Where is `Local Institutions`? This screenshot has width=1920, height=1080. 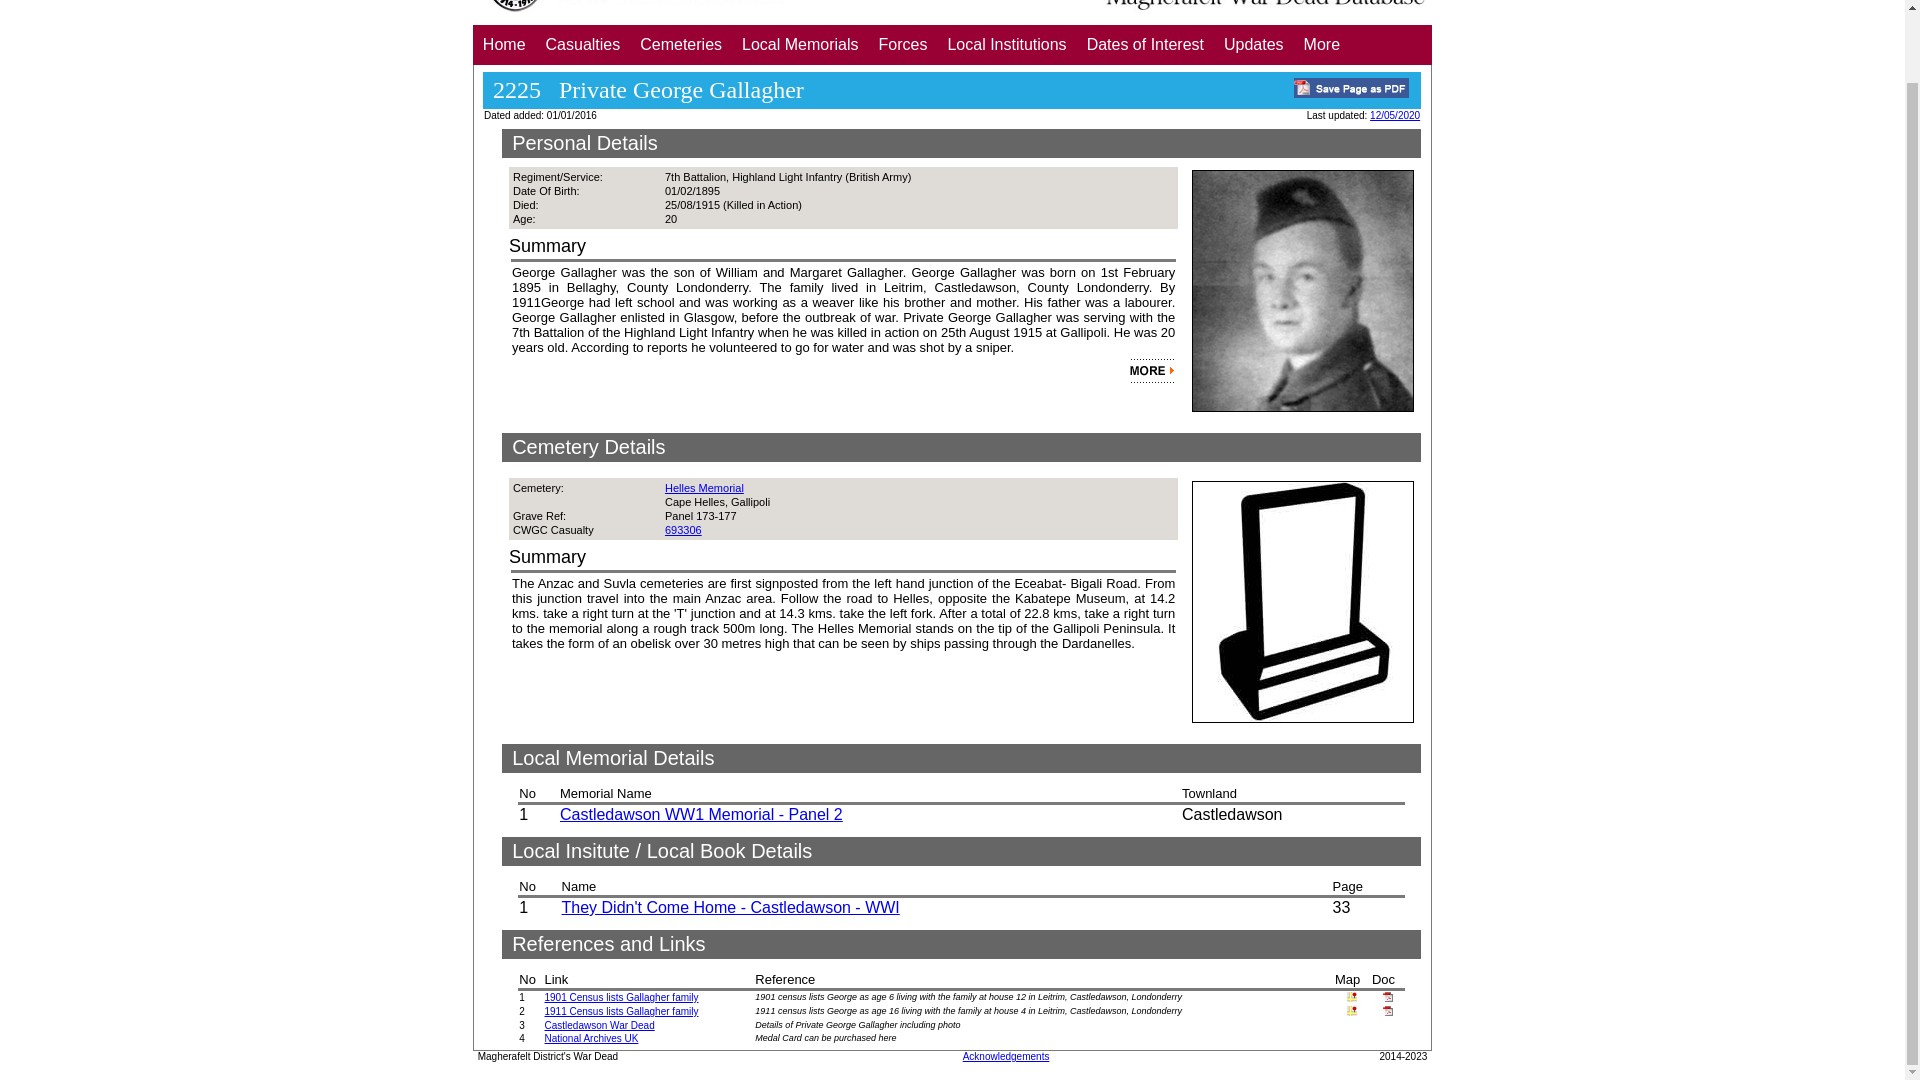
Local Institutions is located at coordinates (1006, 44).